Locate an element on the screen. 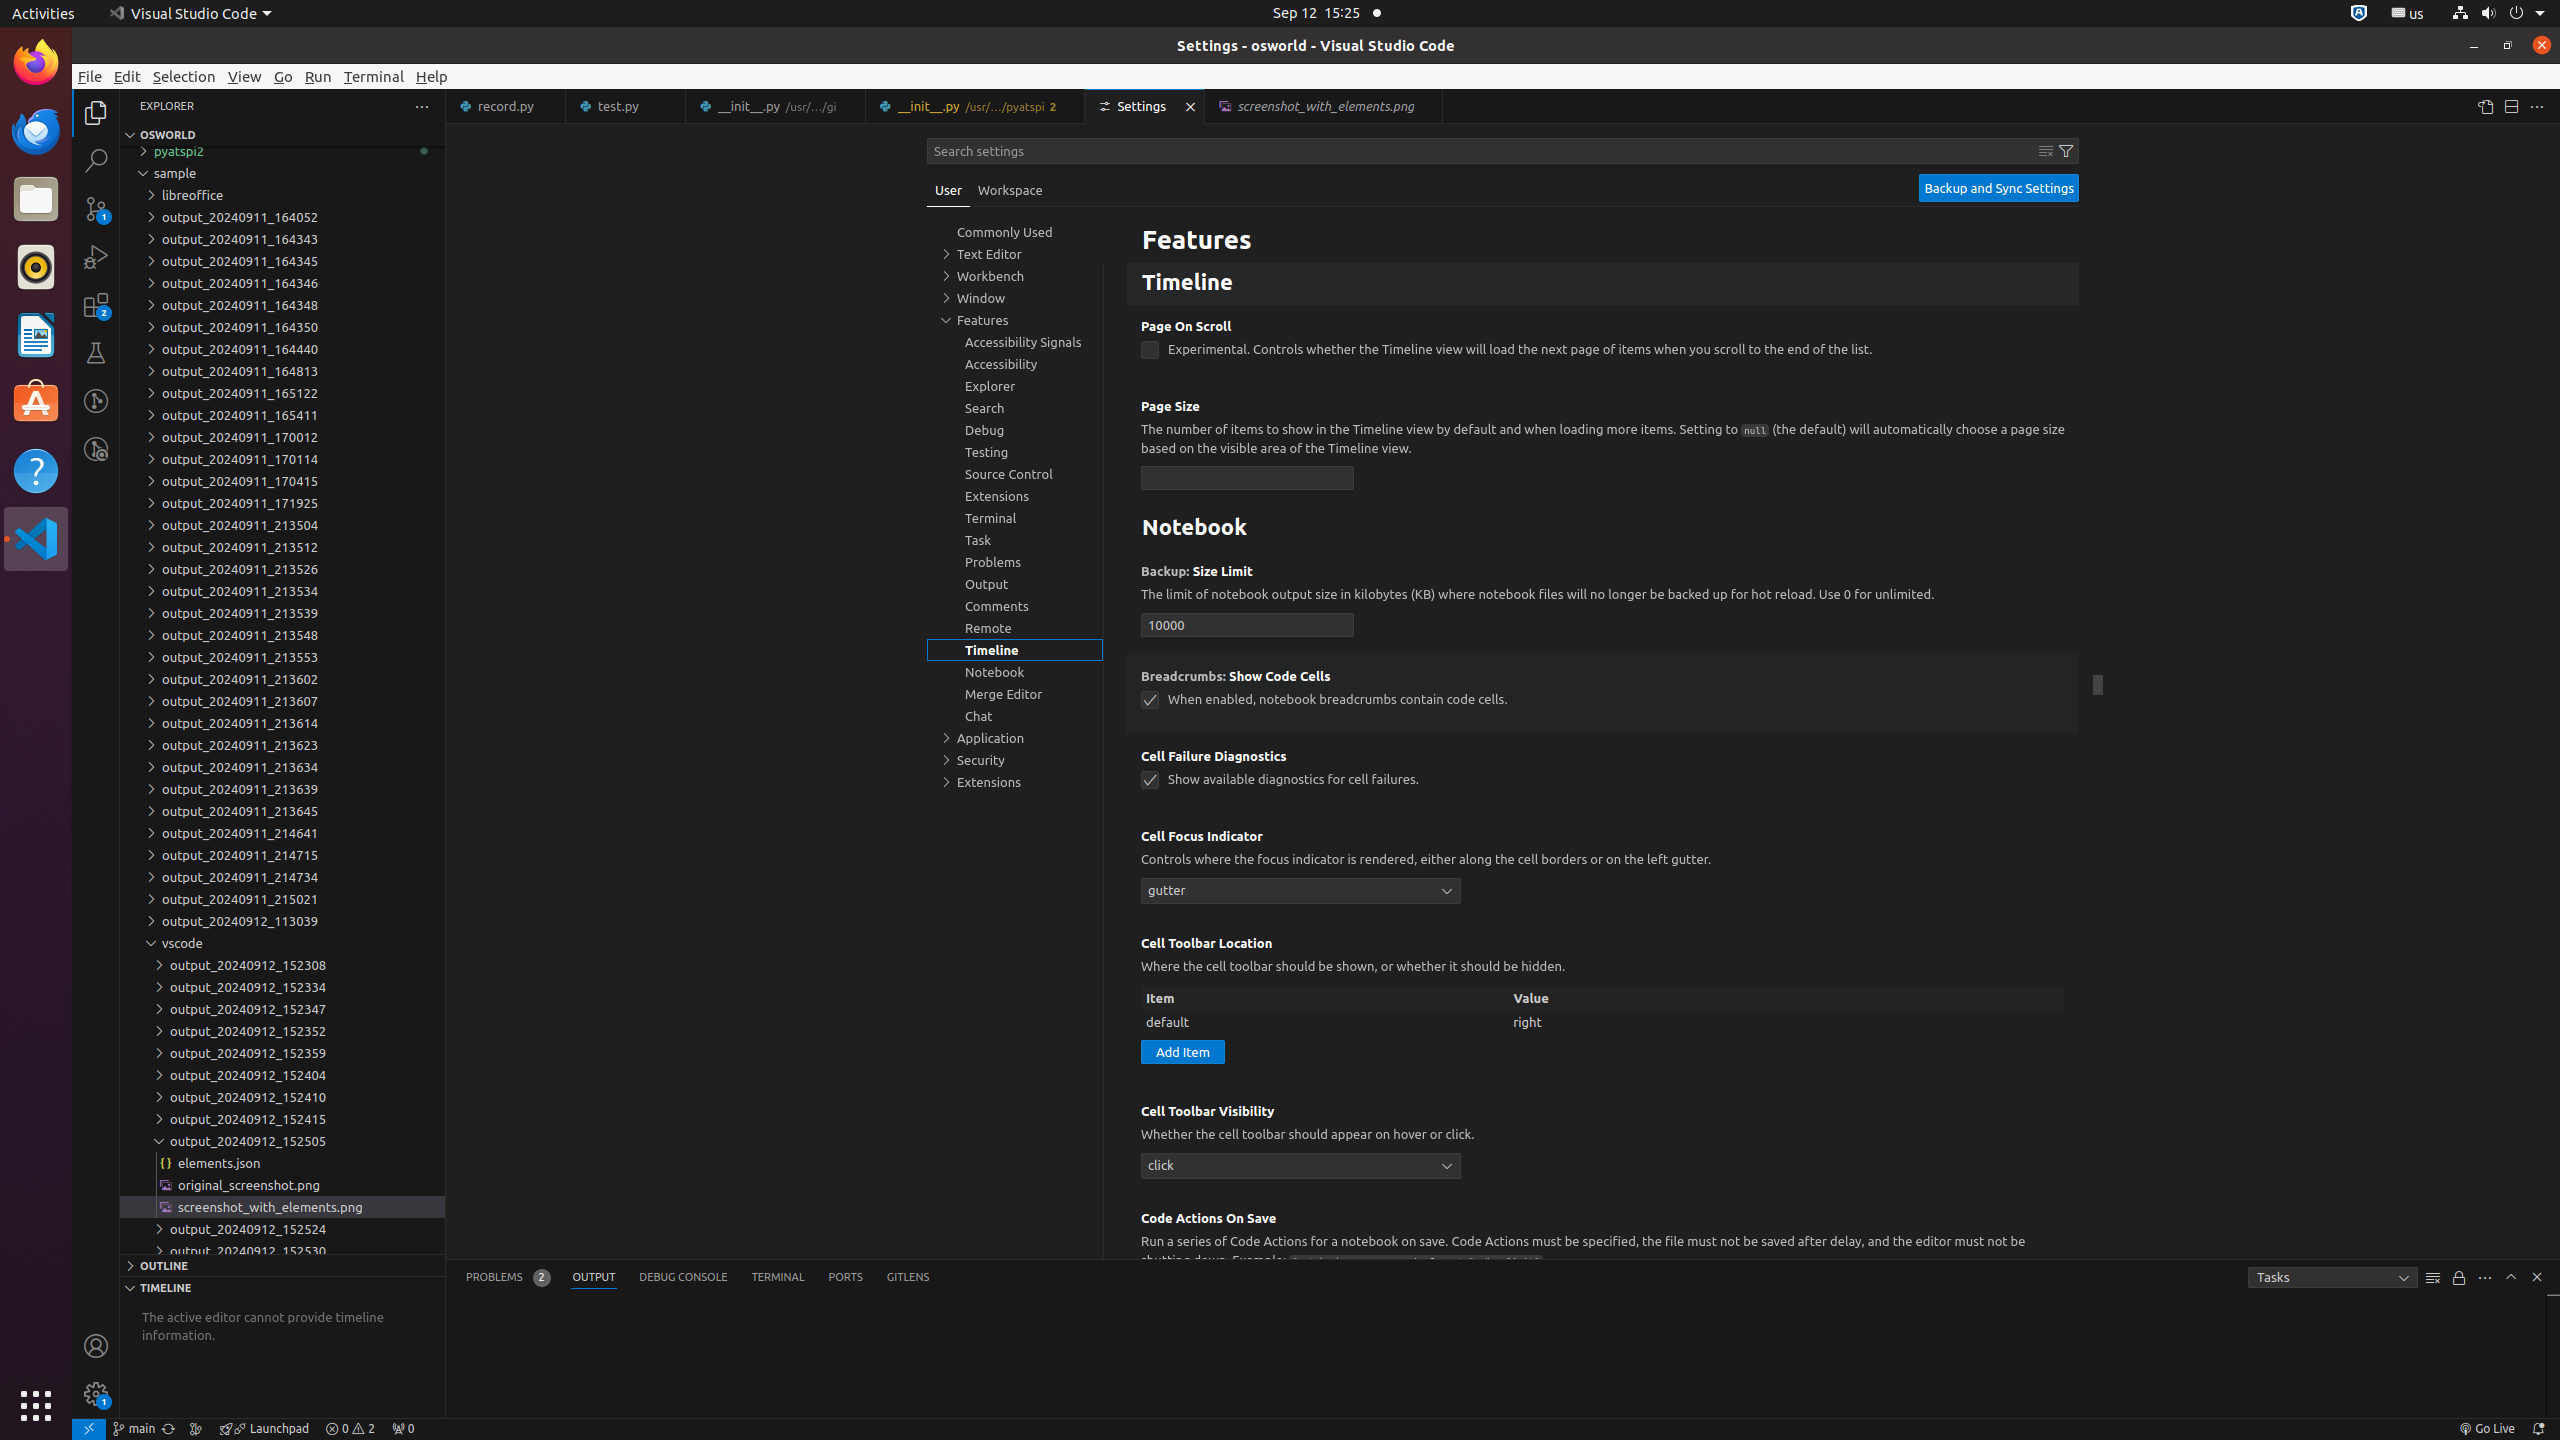 This screenshot has width=2560, height=1440. output_20240912_152524 is located at coordinates (282, 1229).